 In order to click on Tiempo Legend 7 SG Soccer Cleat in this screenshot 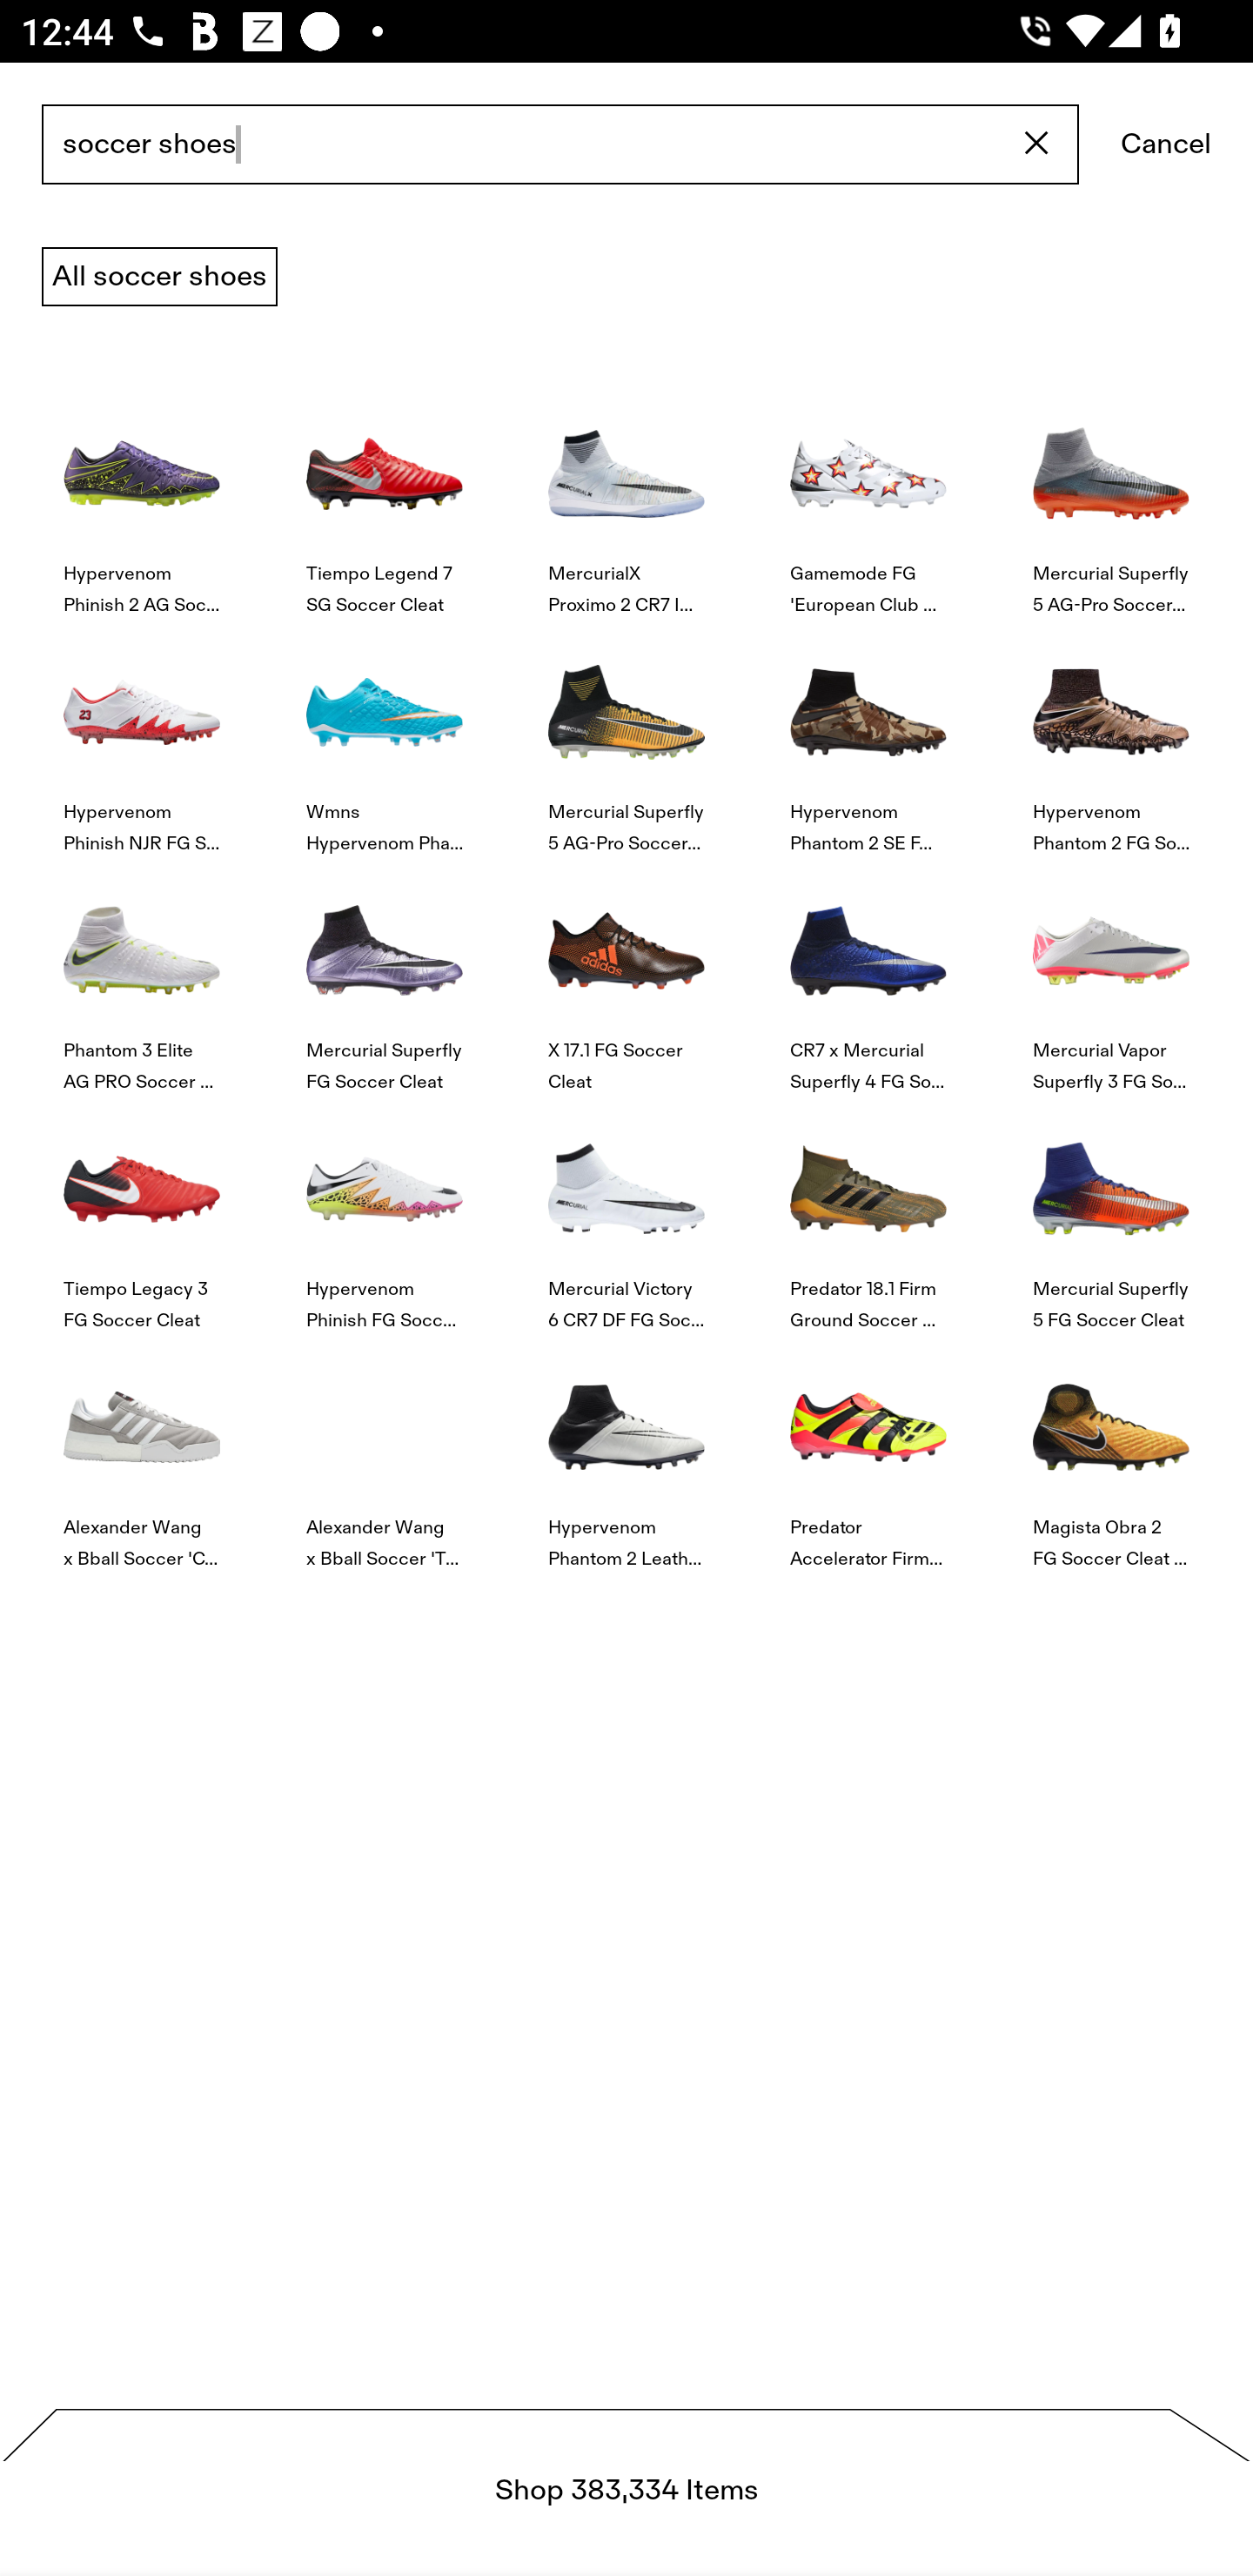, I will do `click(384, 498)`.